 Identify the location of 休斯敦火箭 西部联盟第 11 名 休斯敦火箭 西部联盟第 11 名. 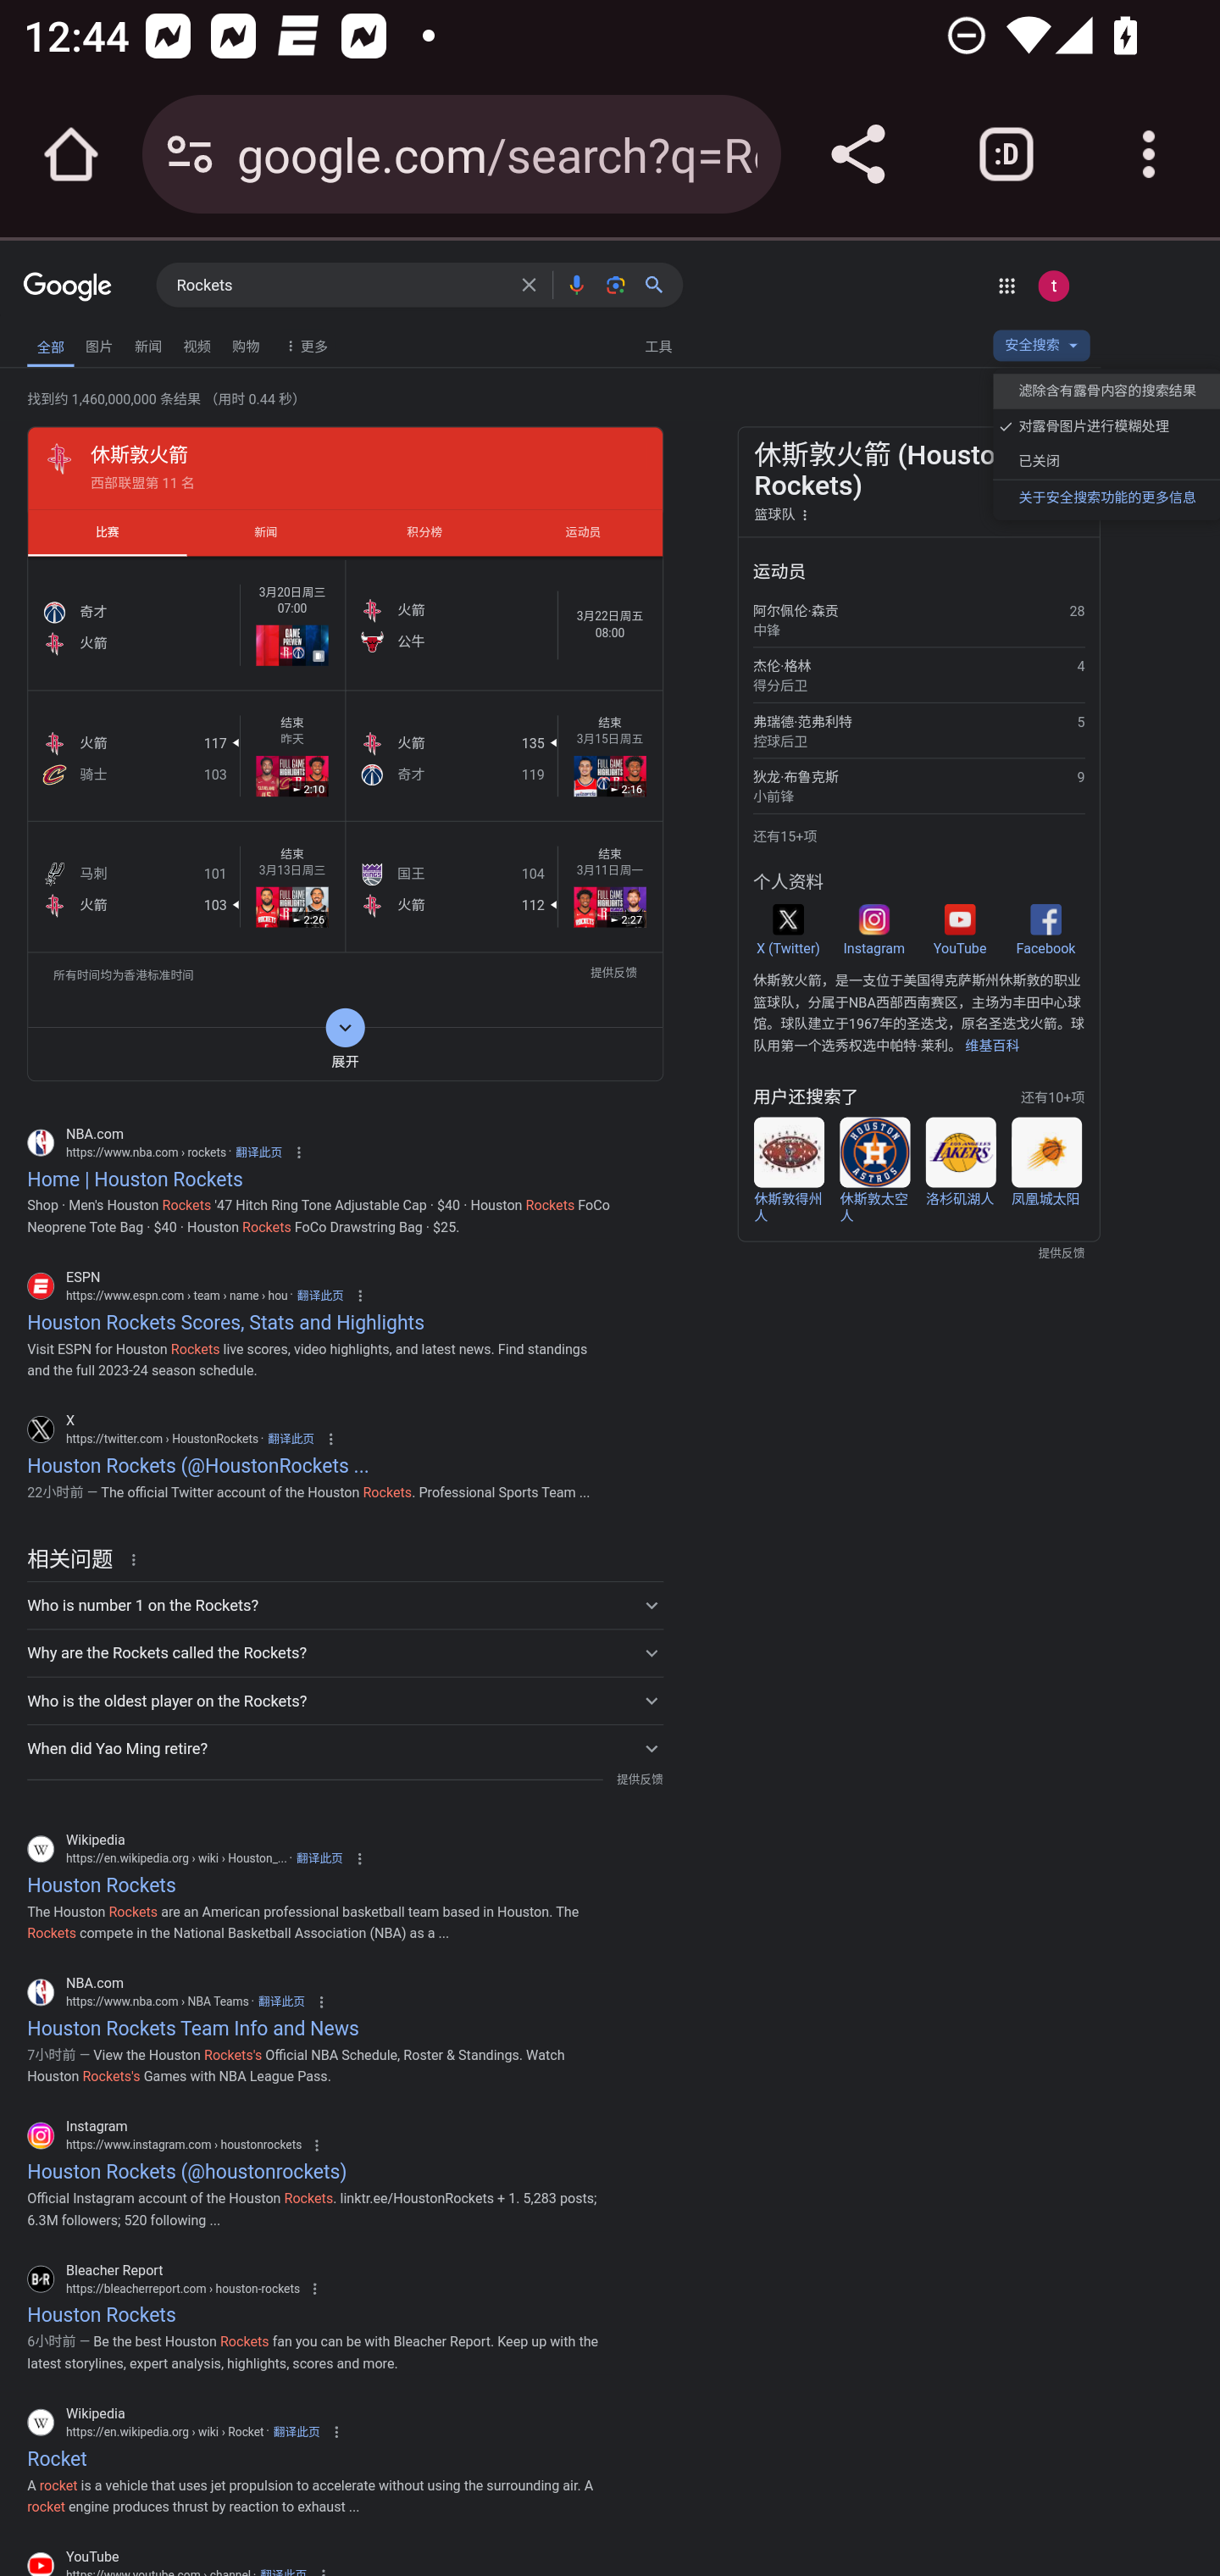
(345, 467).